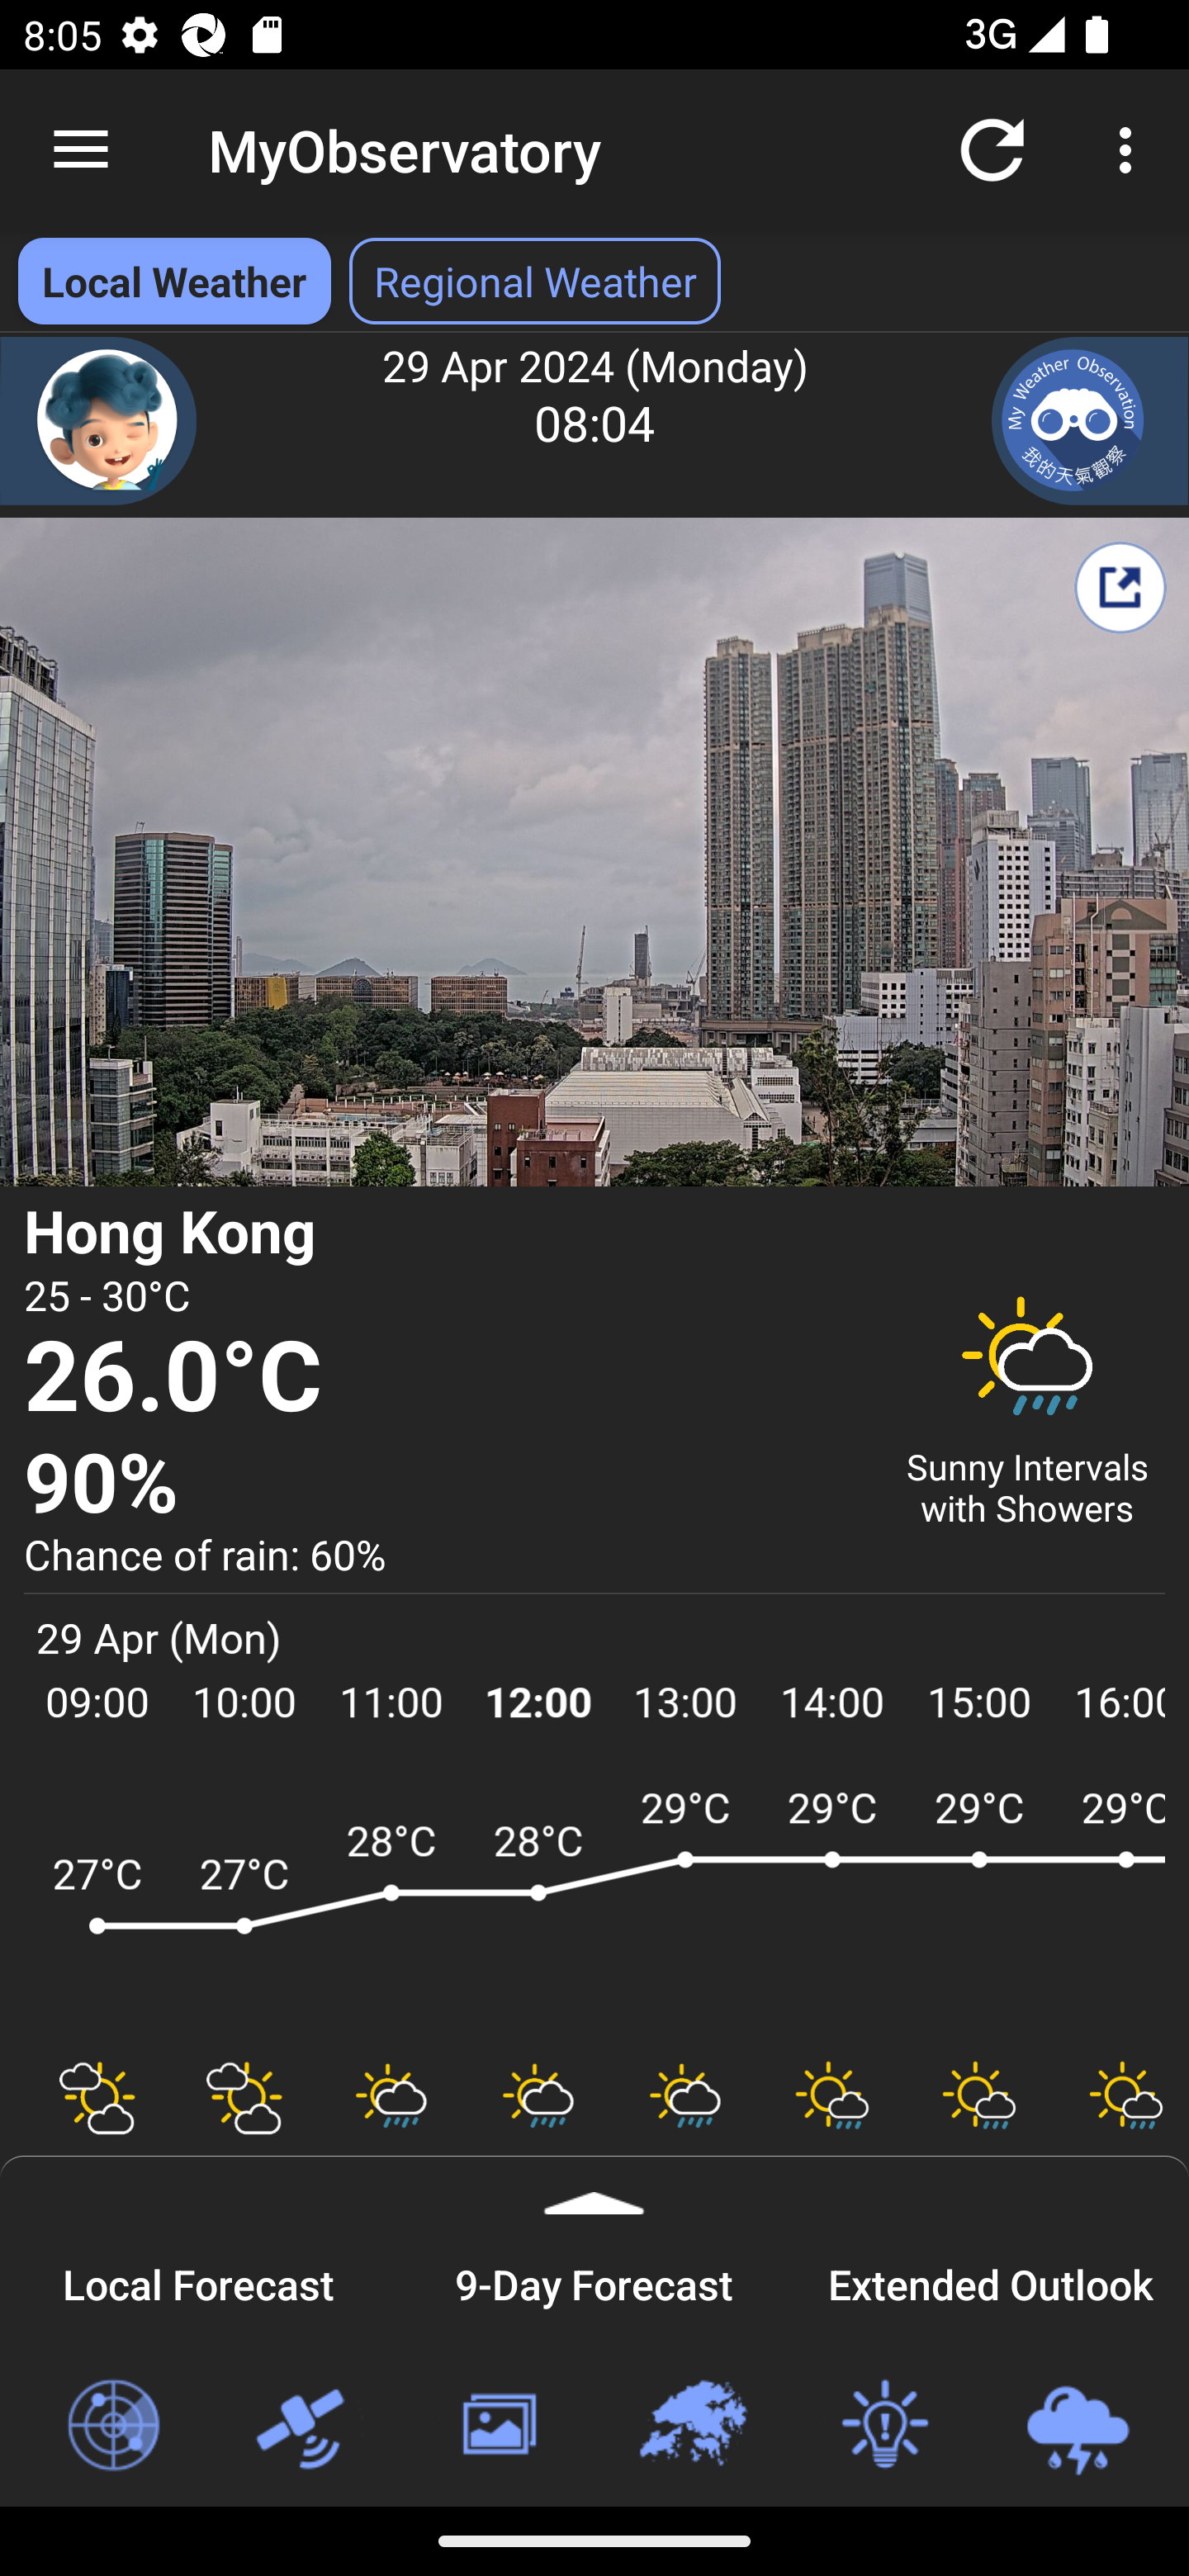  What do you see at coordinates (1090, 421) in the screenshot?
I see `My Weather Observation` at bounding box center [1090, 421].